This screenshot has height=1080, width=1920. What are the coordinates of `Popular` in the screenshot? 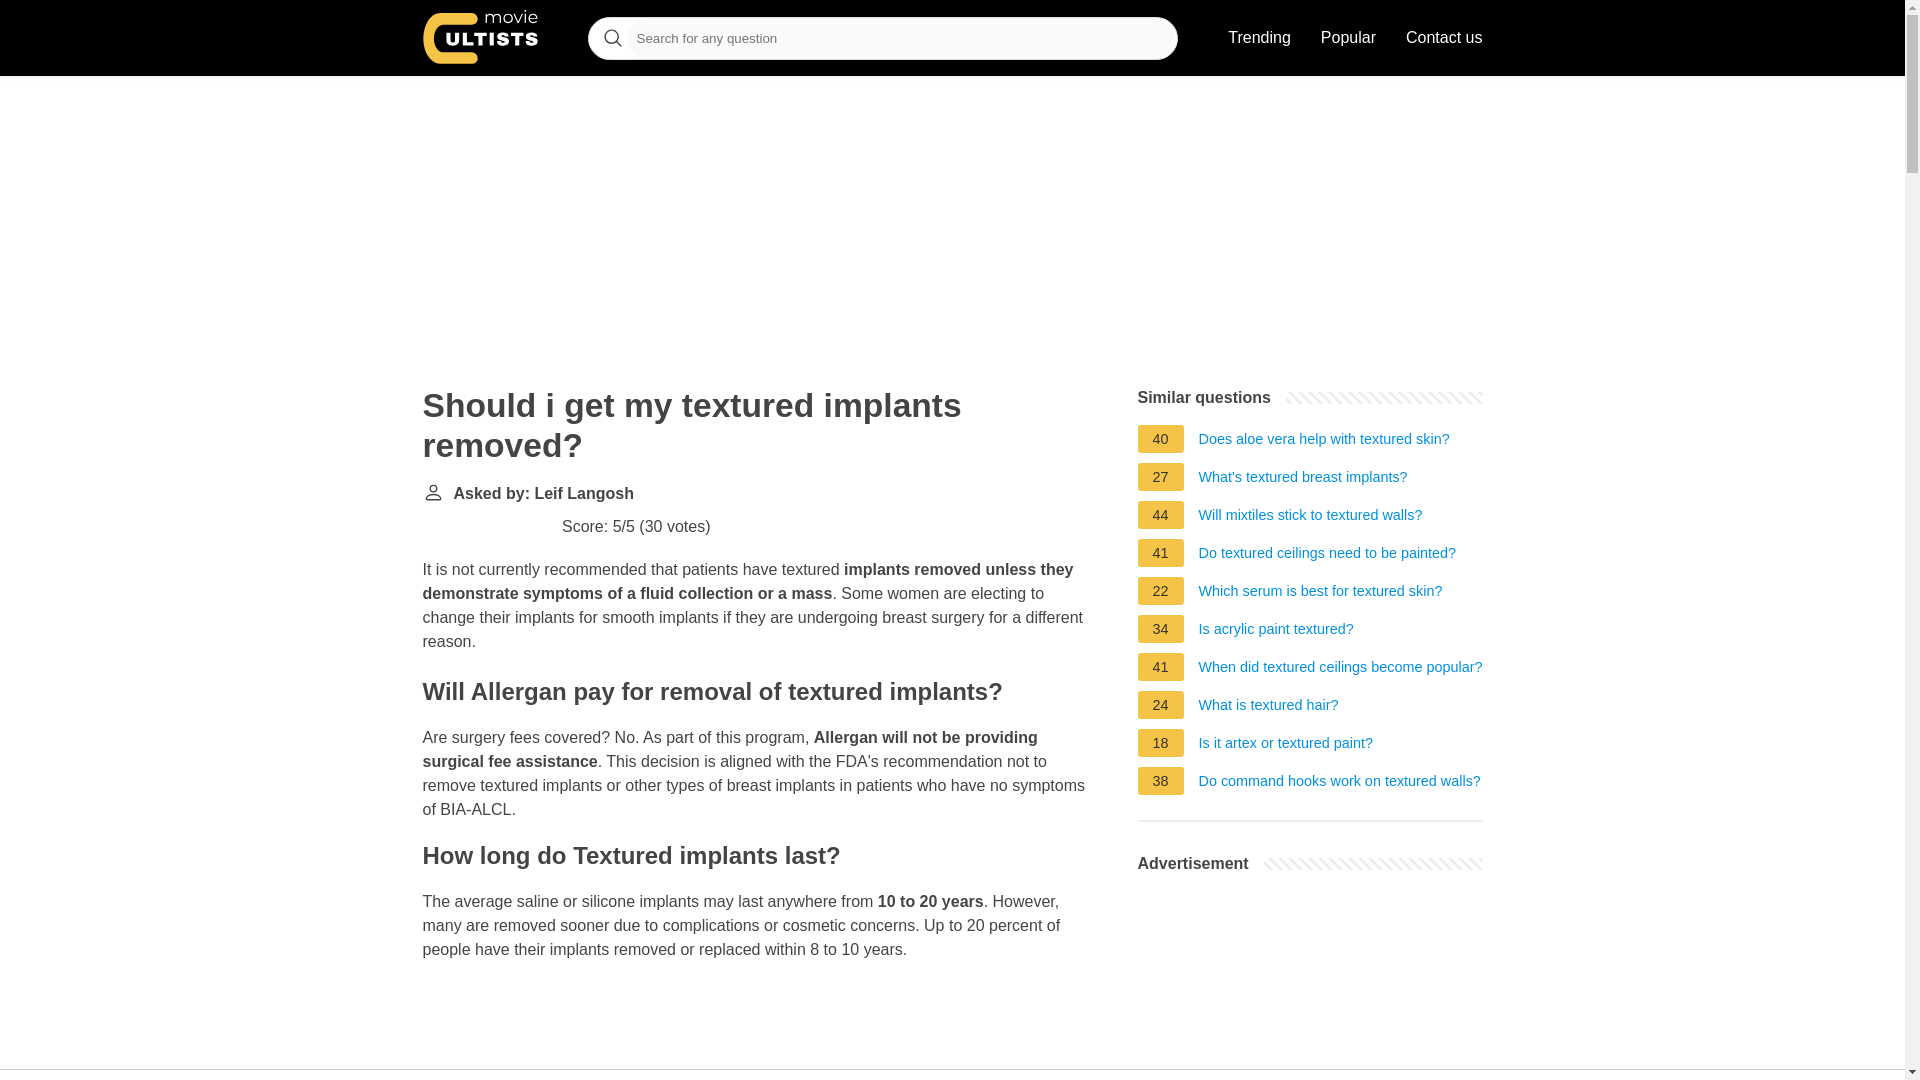 It's located at (1348, 38).